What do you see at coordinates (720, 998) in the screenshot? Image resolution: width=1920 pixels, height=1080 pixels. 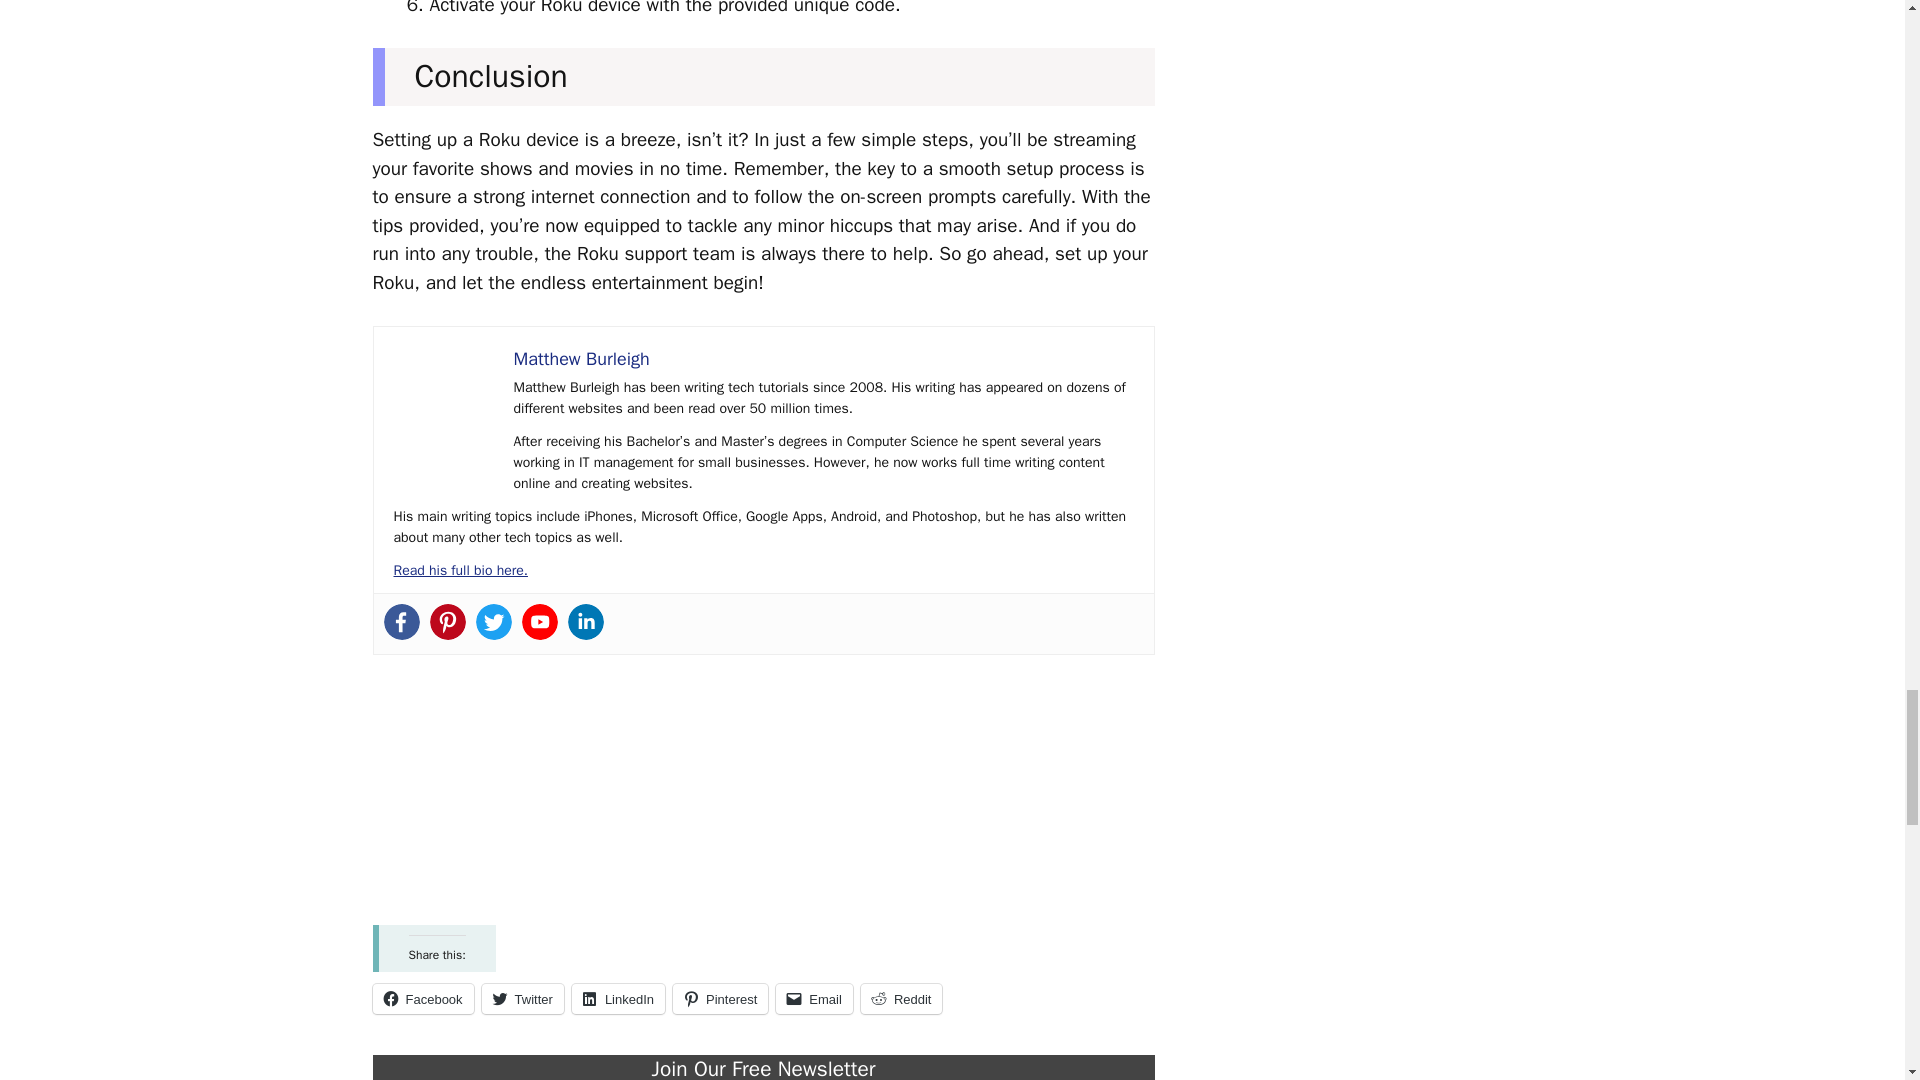 I see `Pinterest` at bounding box center [720, 998].